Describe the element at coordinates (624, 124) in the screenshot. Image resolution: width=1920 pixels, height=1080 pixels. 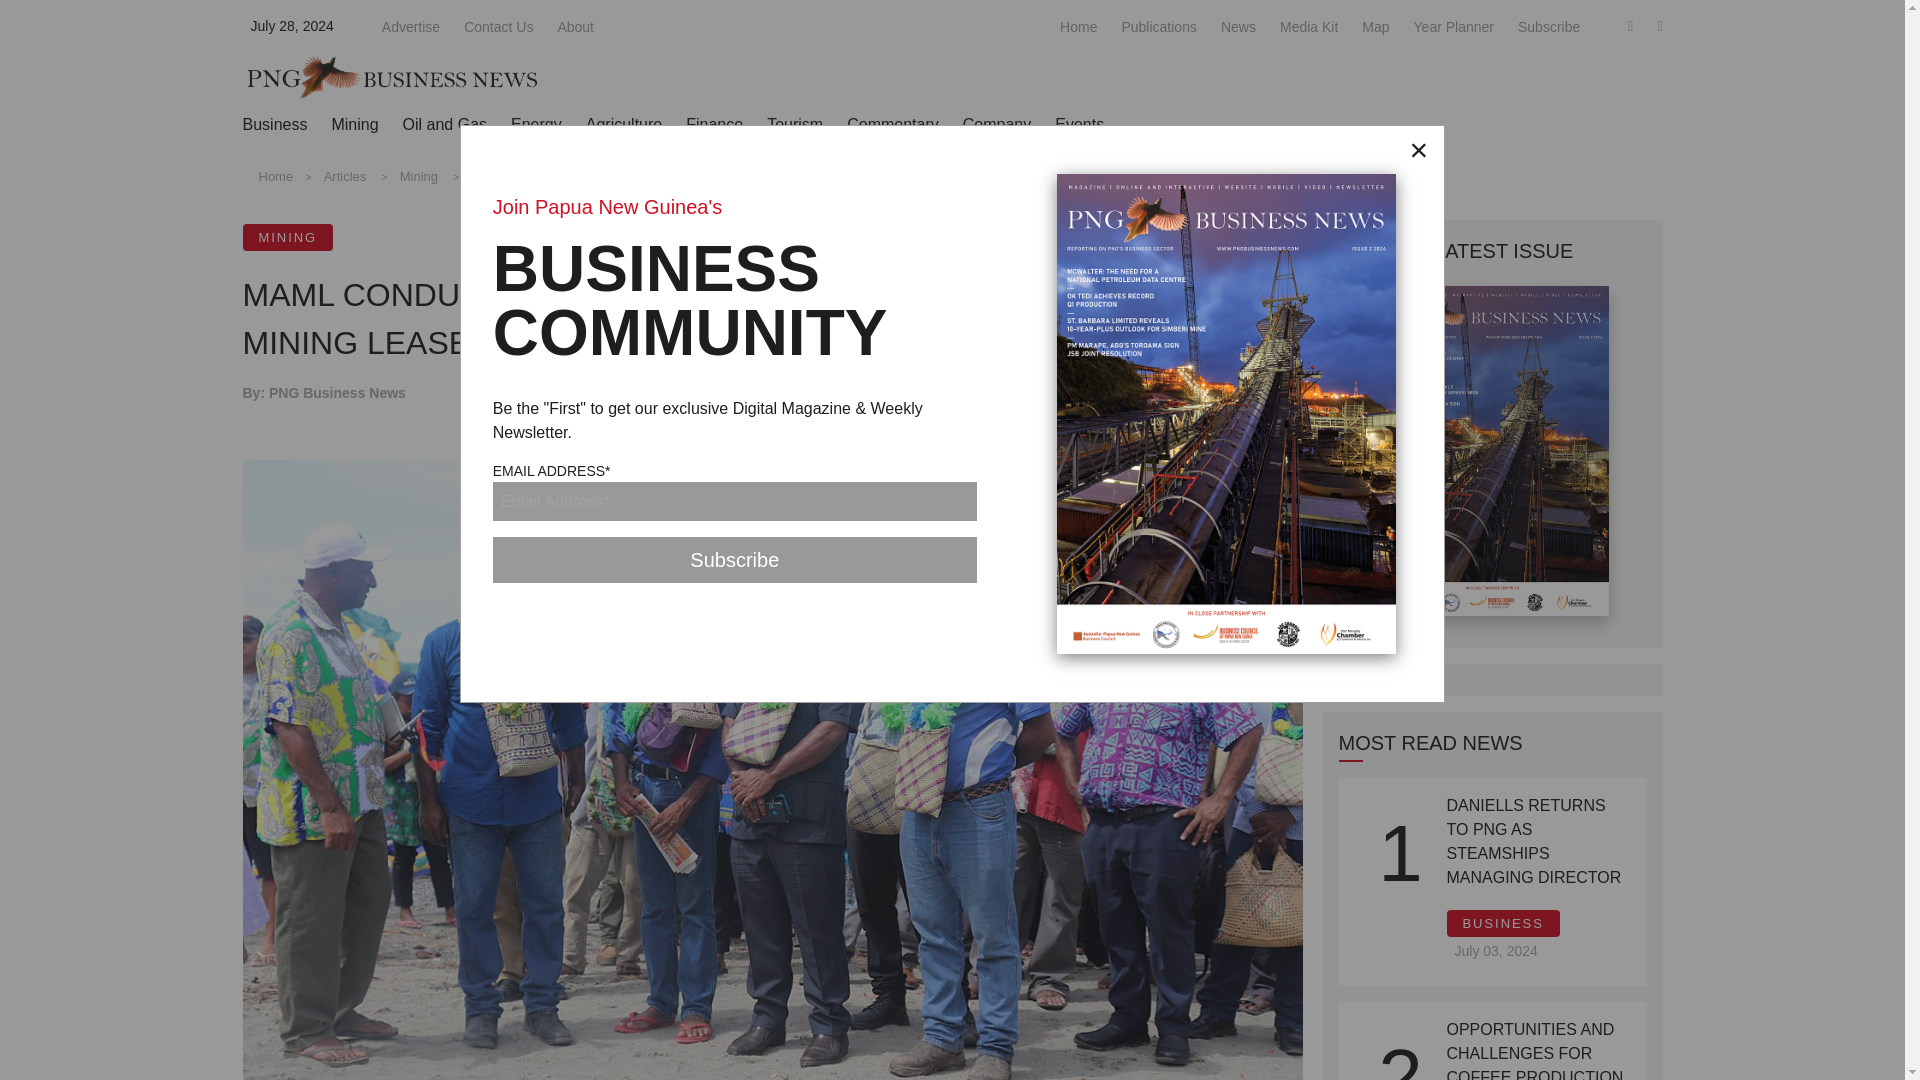
I see `Agriculture` at that location.